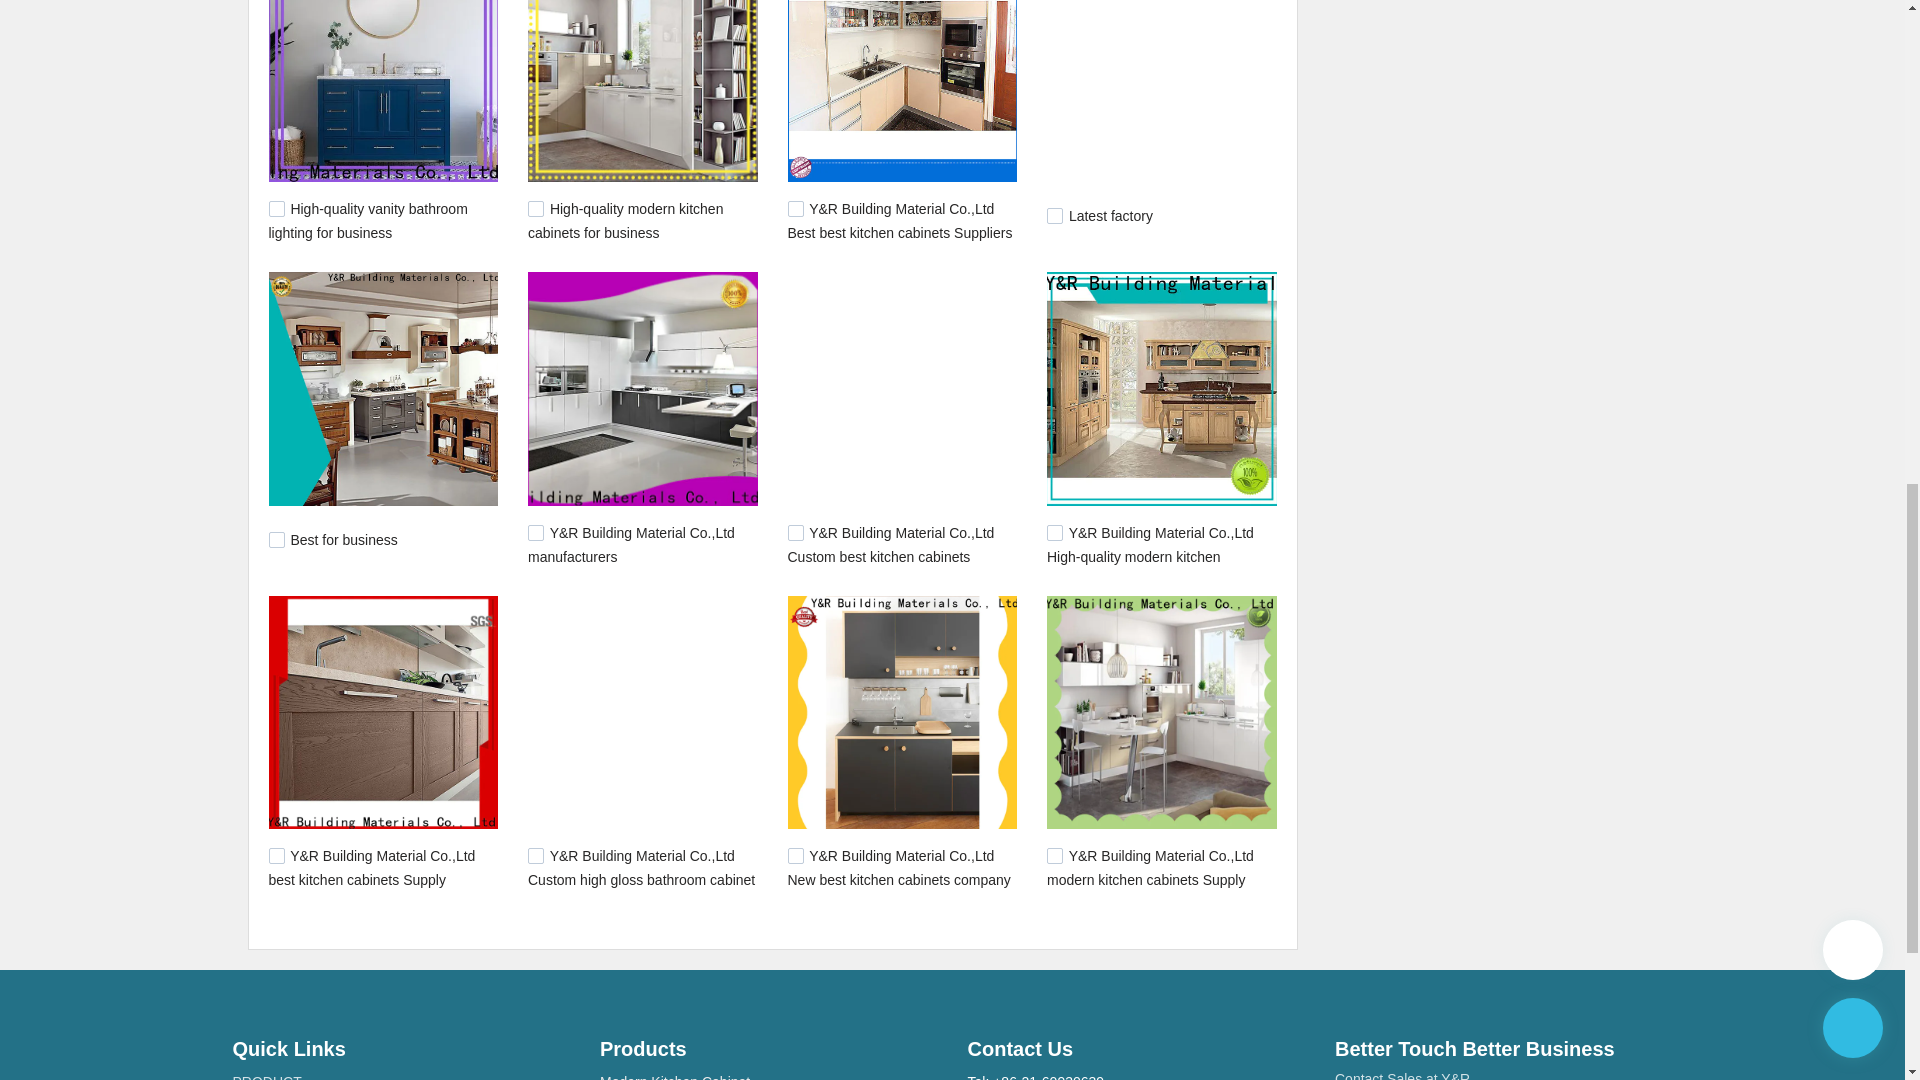 The height and width of the screenshot is (1080, 1920). Describe the element at coordinates (626, 220) in the screenshot. I see `High-quality modern kitchen cabinets for business` at that location.